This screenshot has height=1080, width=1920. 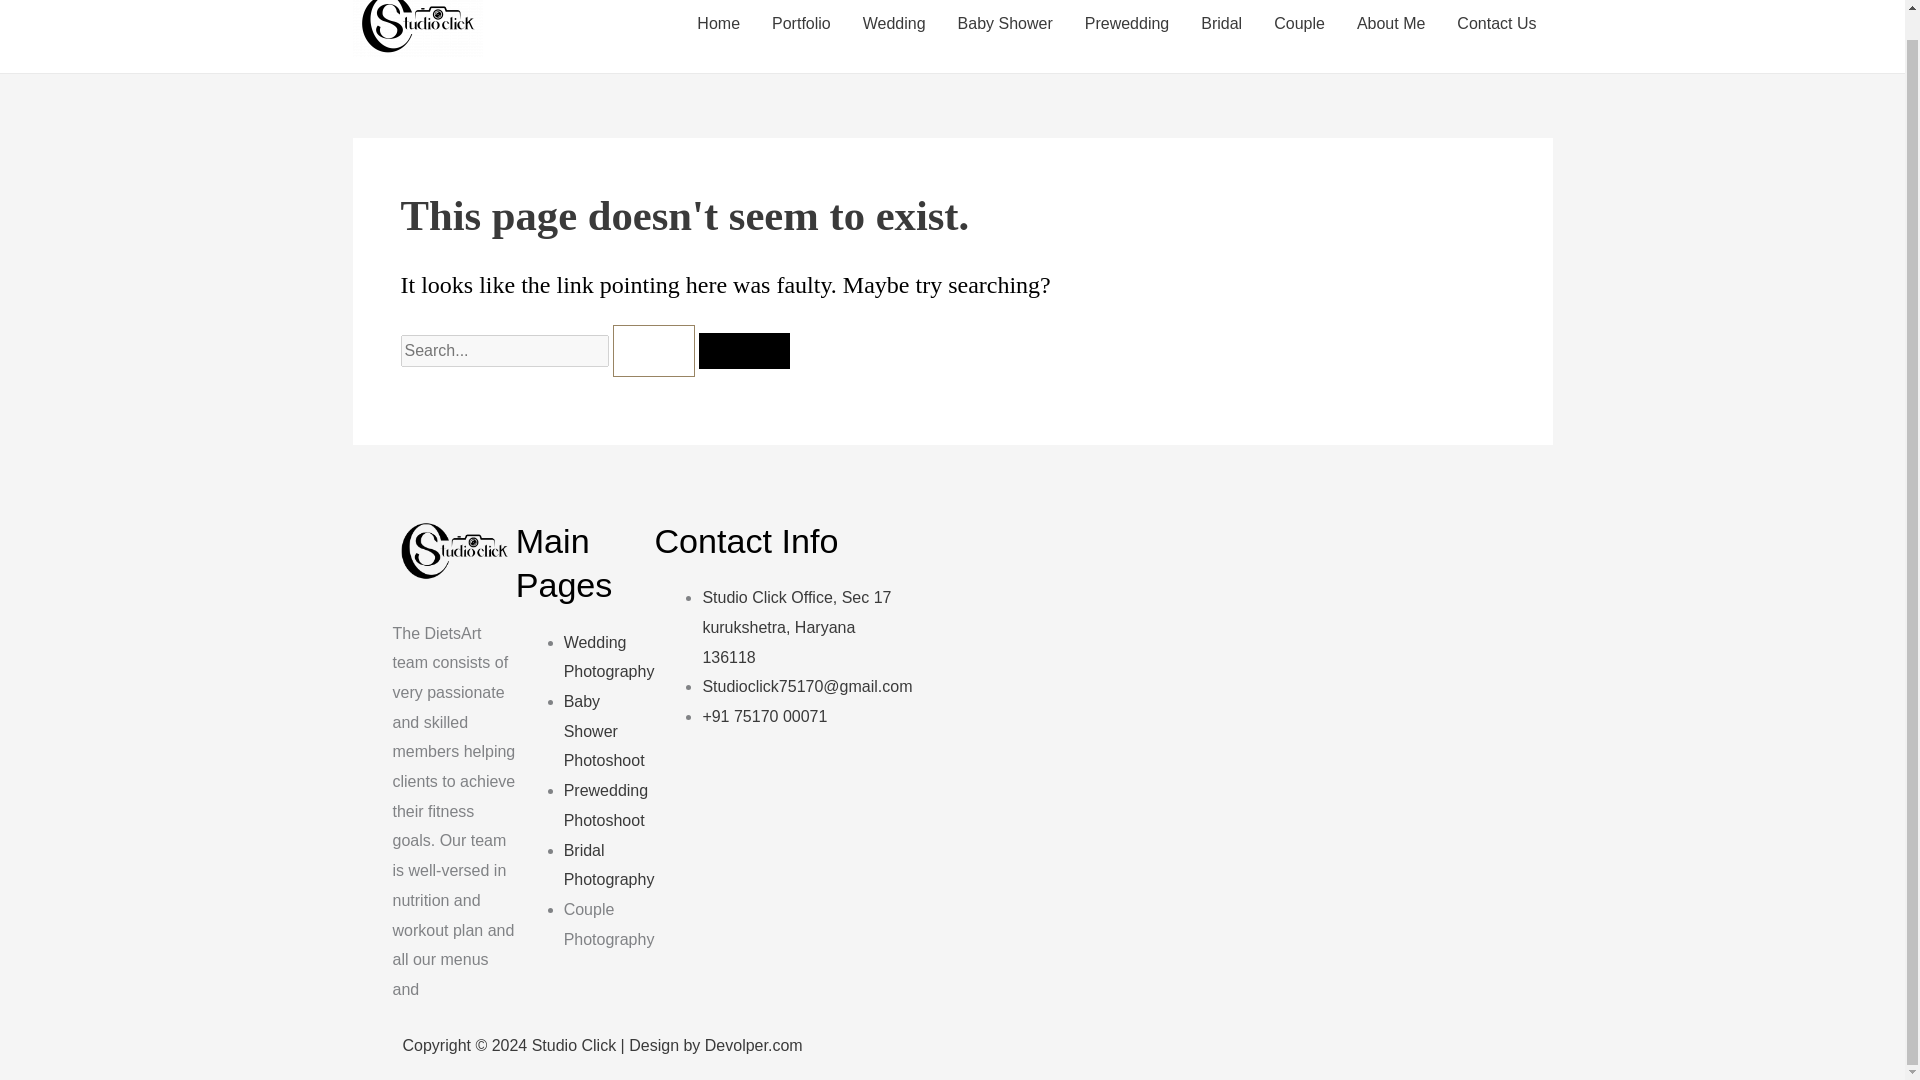 I want to click on About Me, so click(x=1390, y=32).